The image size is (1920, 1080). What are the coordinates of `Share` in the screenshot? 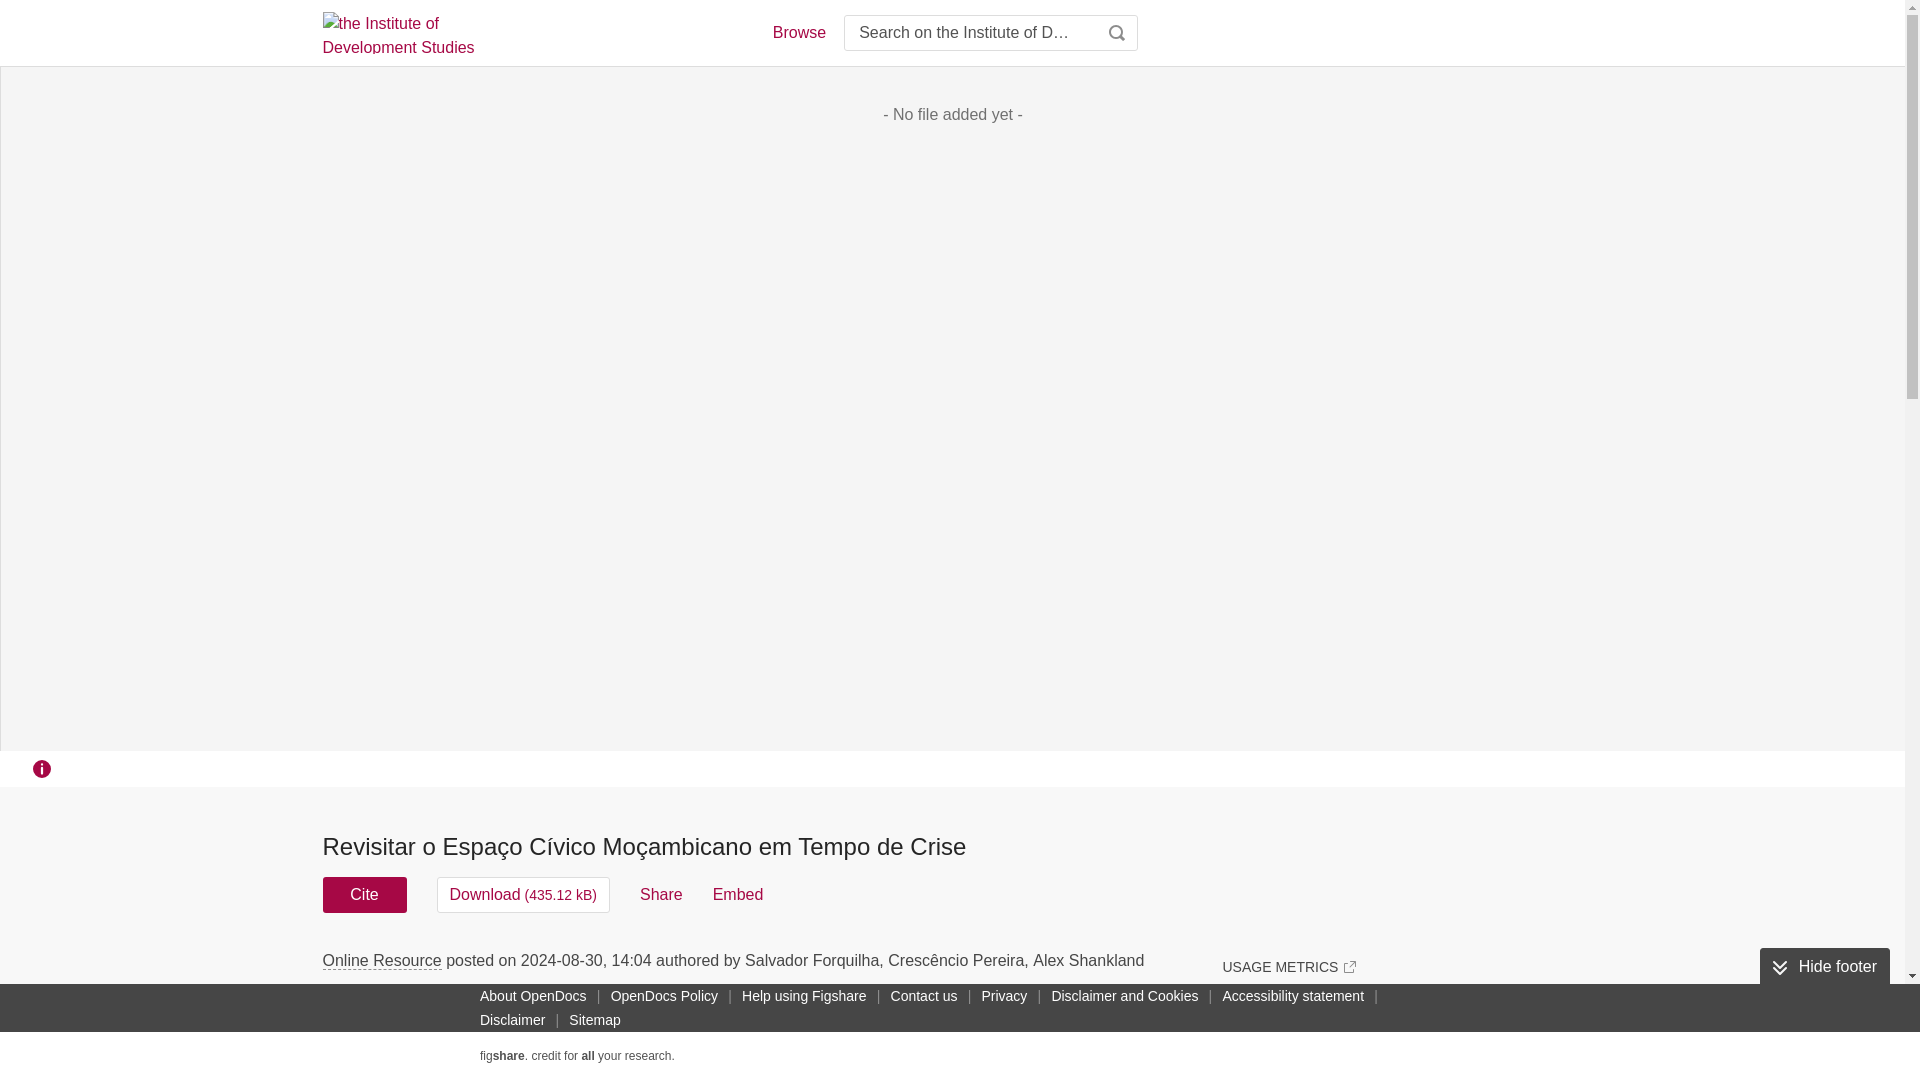 It's located at (661, 894).